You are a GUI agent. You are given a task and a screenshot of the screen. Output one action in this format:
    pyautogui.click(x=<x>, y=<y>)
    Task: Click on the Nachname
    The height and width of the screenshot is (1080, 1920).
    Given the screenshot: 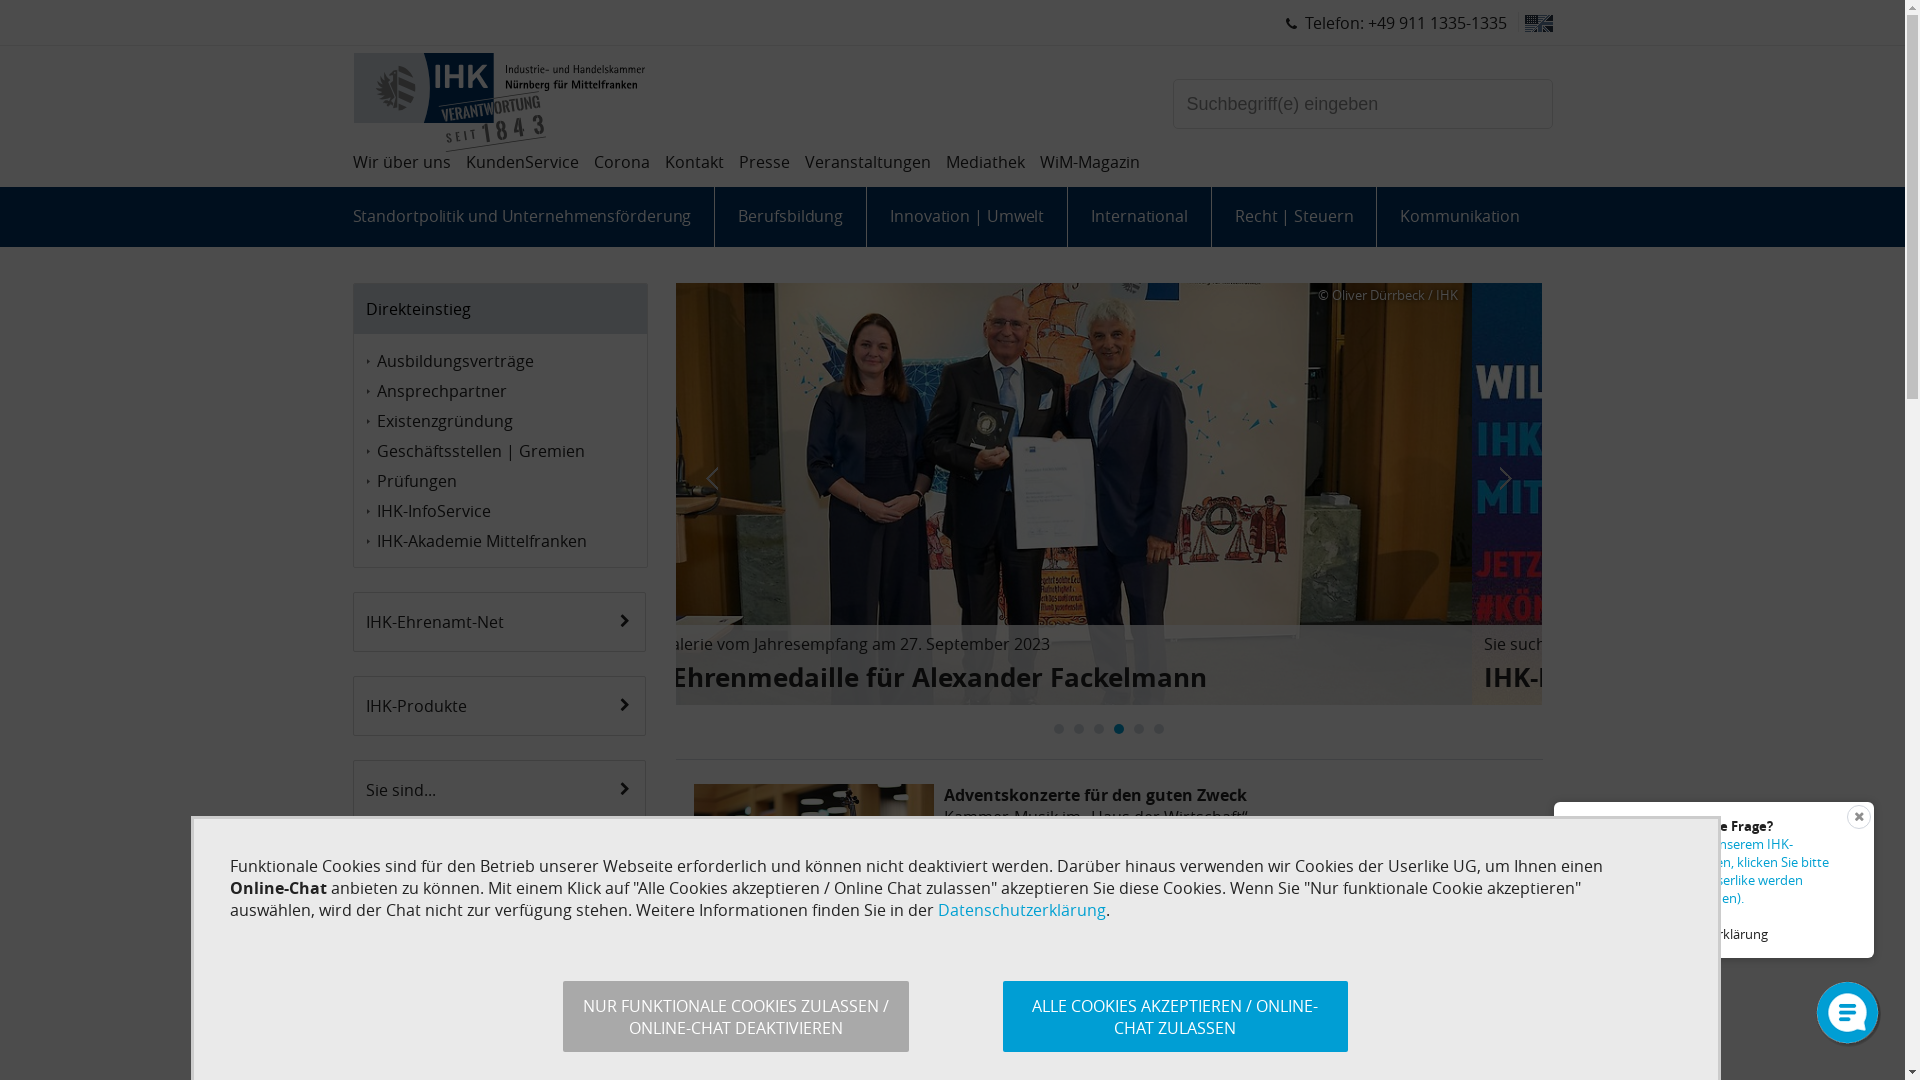 What is the action you would take?
    pyautogui.click(x=501, y=931)
    